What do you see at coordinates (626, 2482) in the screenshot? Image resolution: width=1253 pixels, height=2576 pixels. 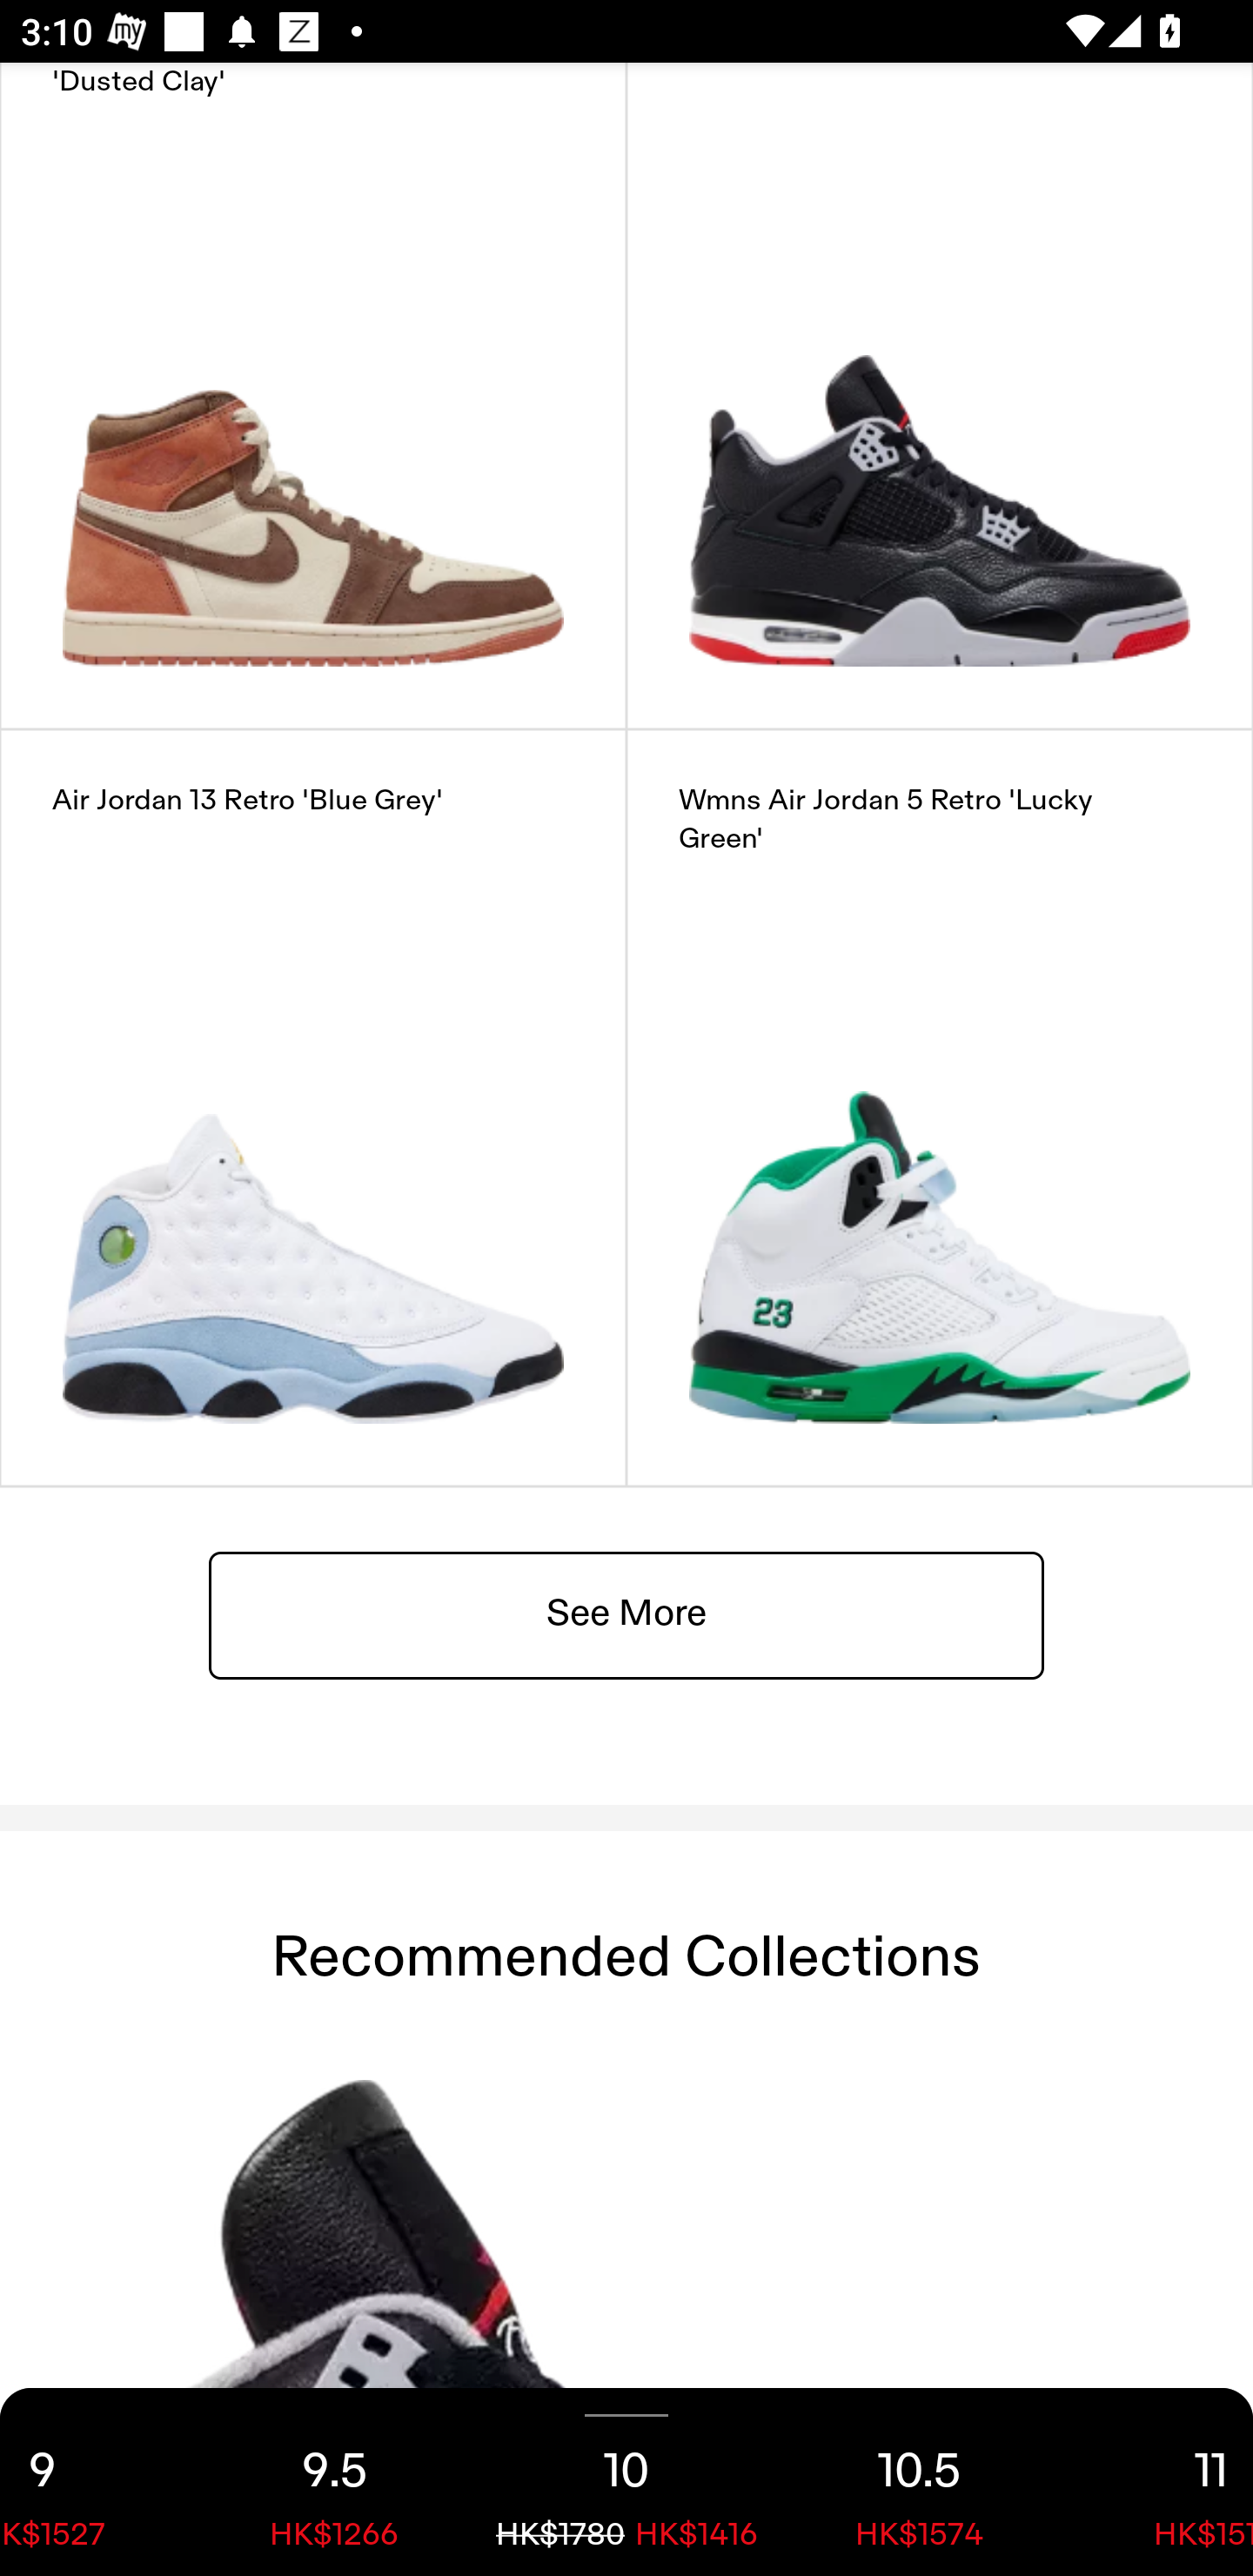 I see `10 HK$1780 HK$1416` at bounding box center [626, 2482].